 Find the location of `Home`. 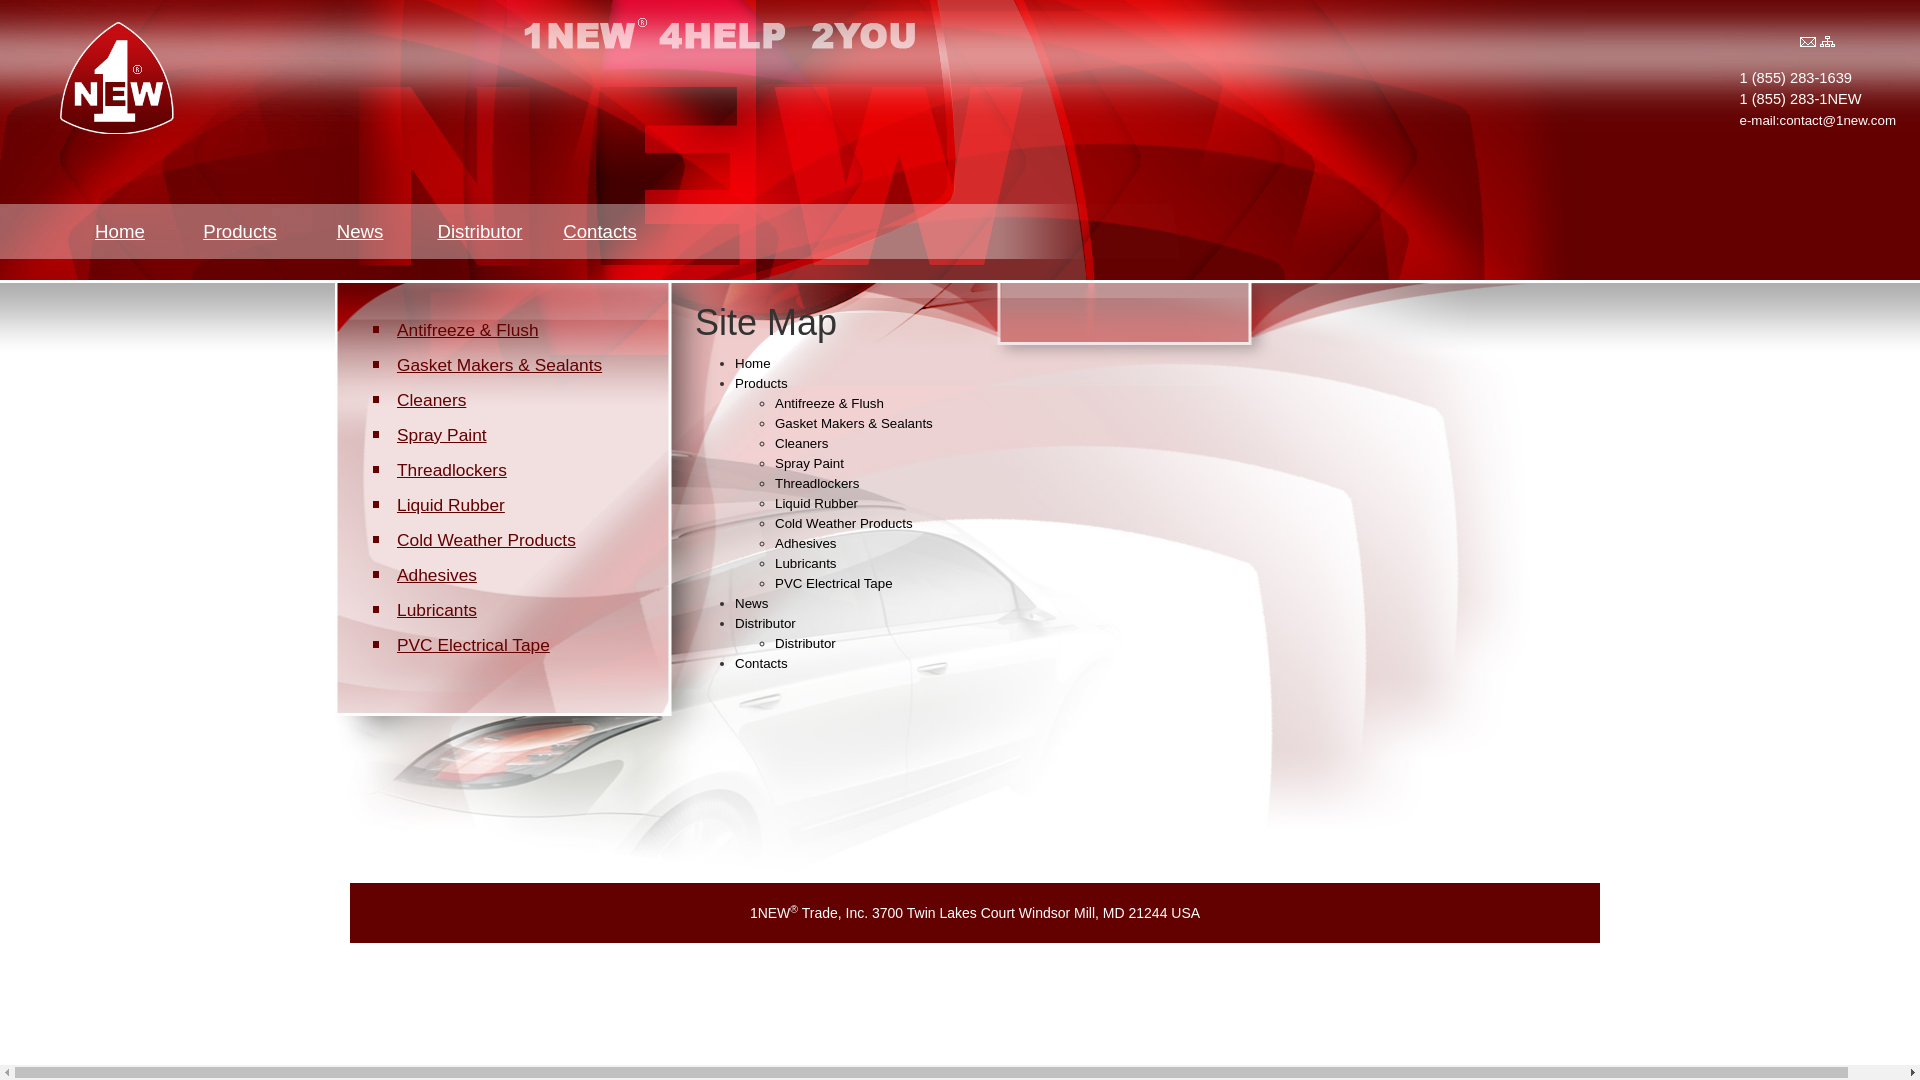

Home is located at coordinates (753, 364).